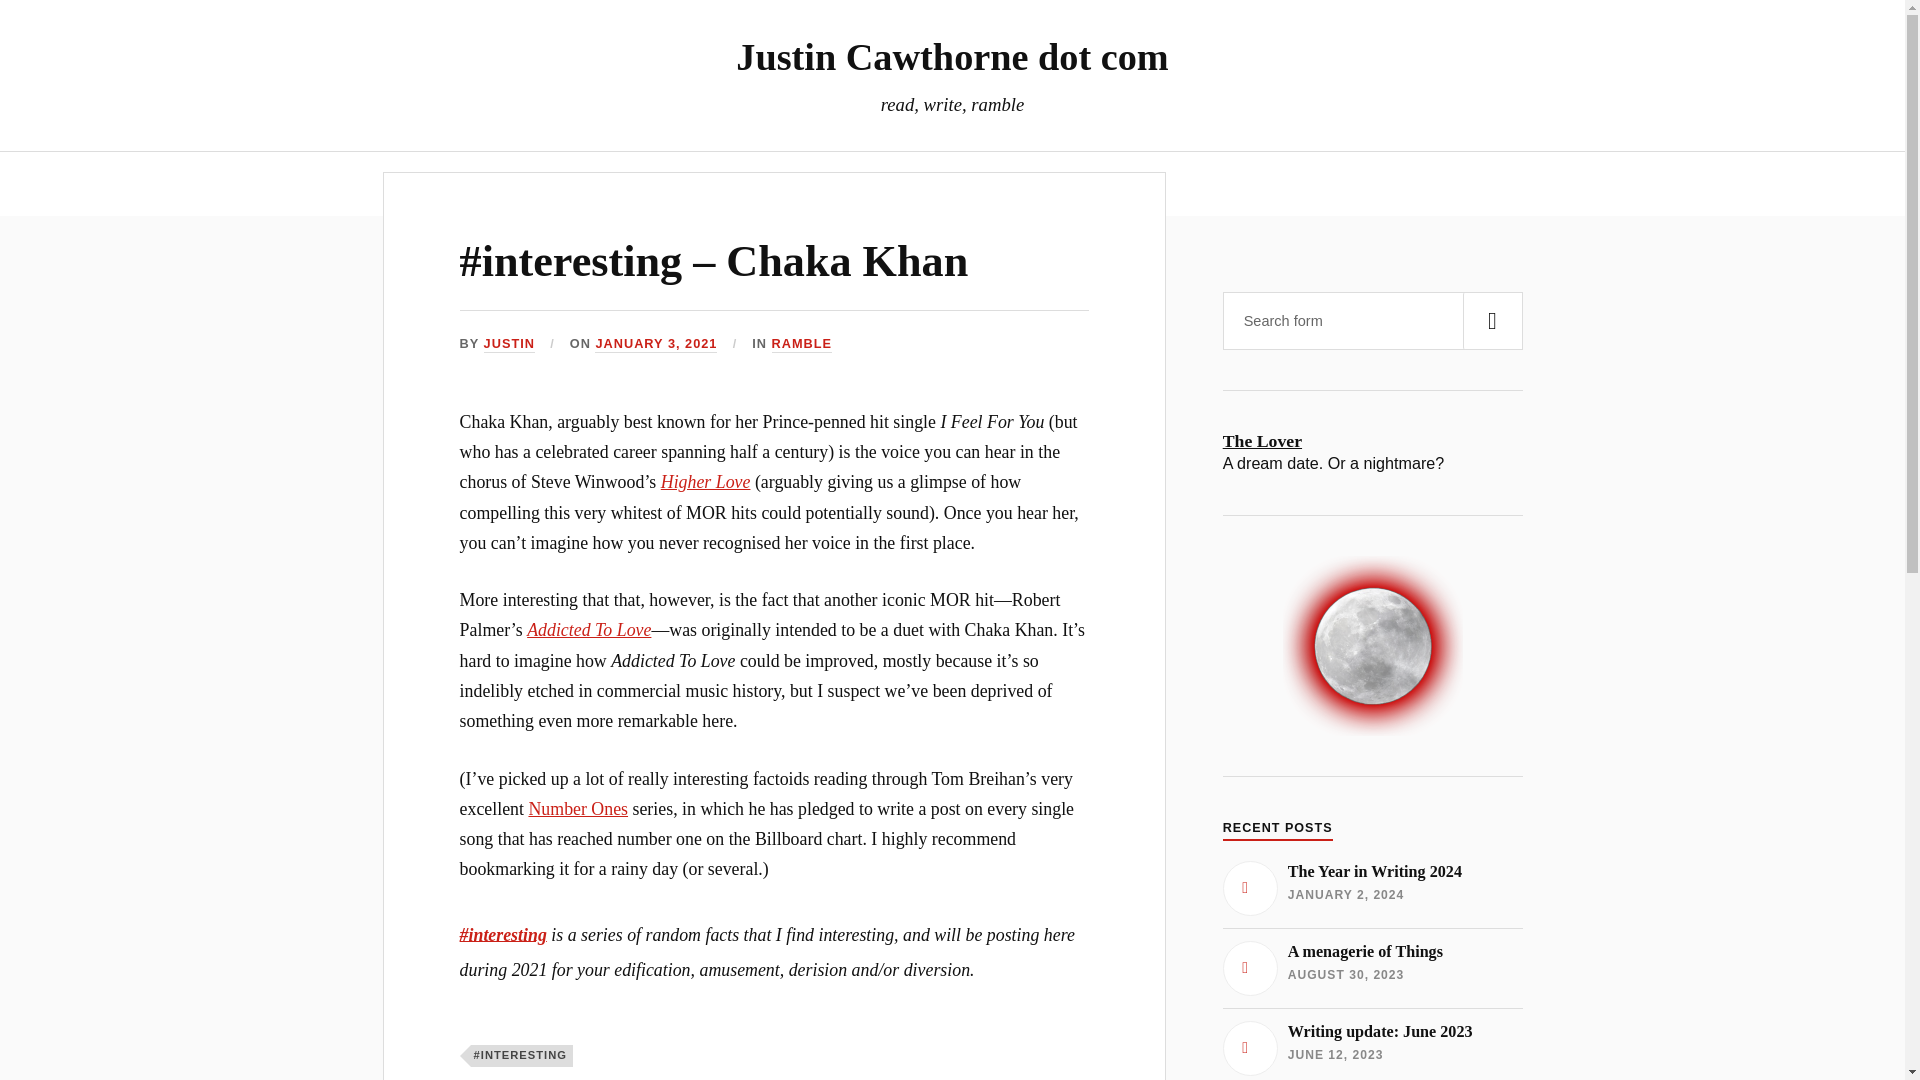 The height and width of the screenshot is (1080, 1920). What do you see at coordinates (588, 630) in the screenshot?
I see `There Is A Light That Never Goes Out` at bounding box center [588, 630].